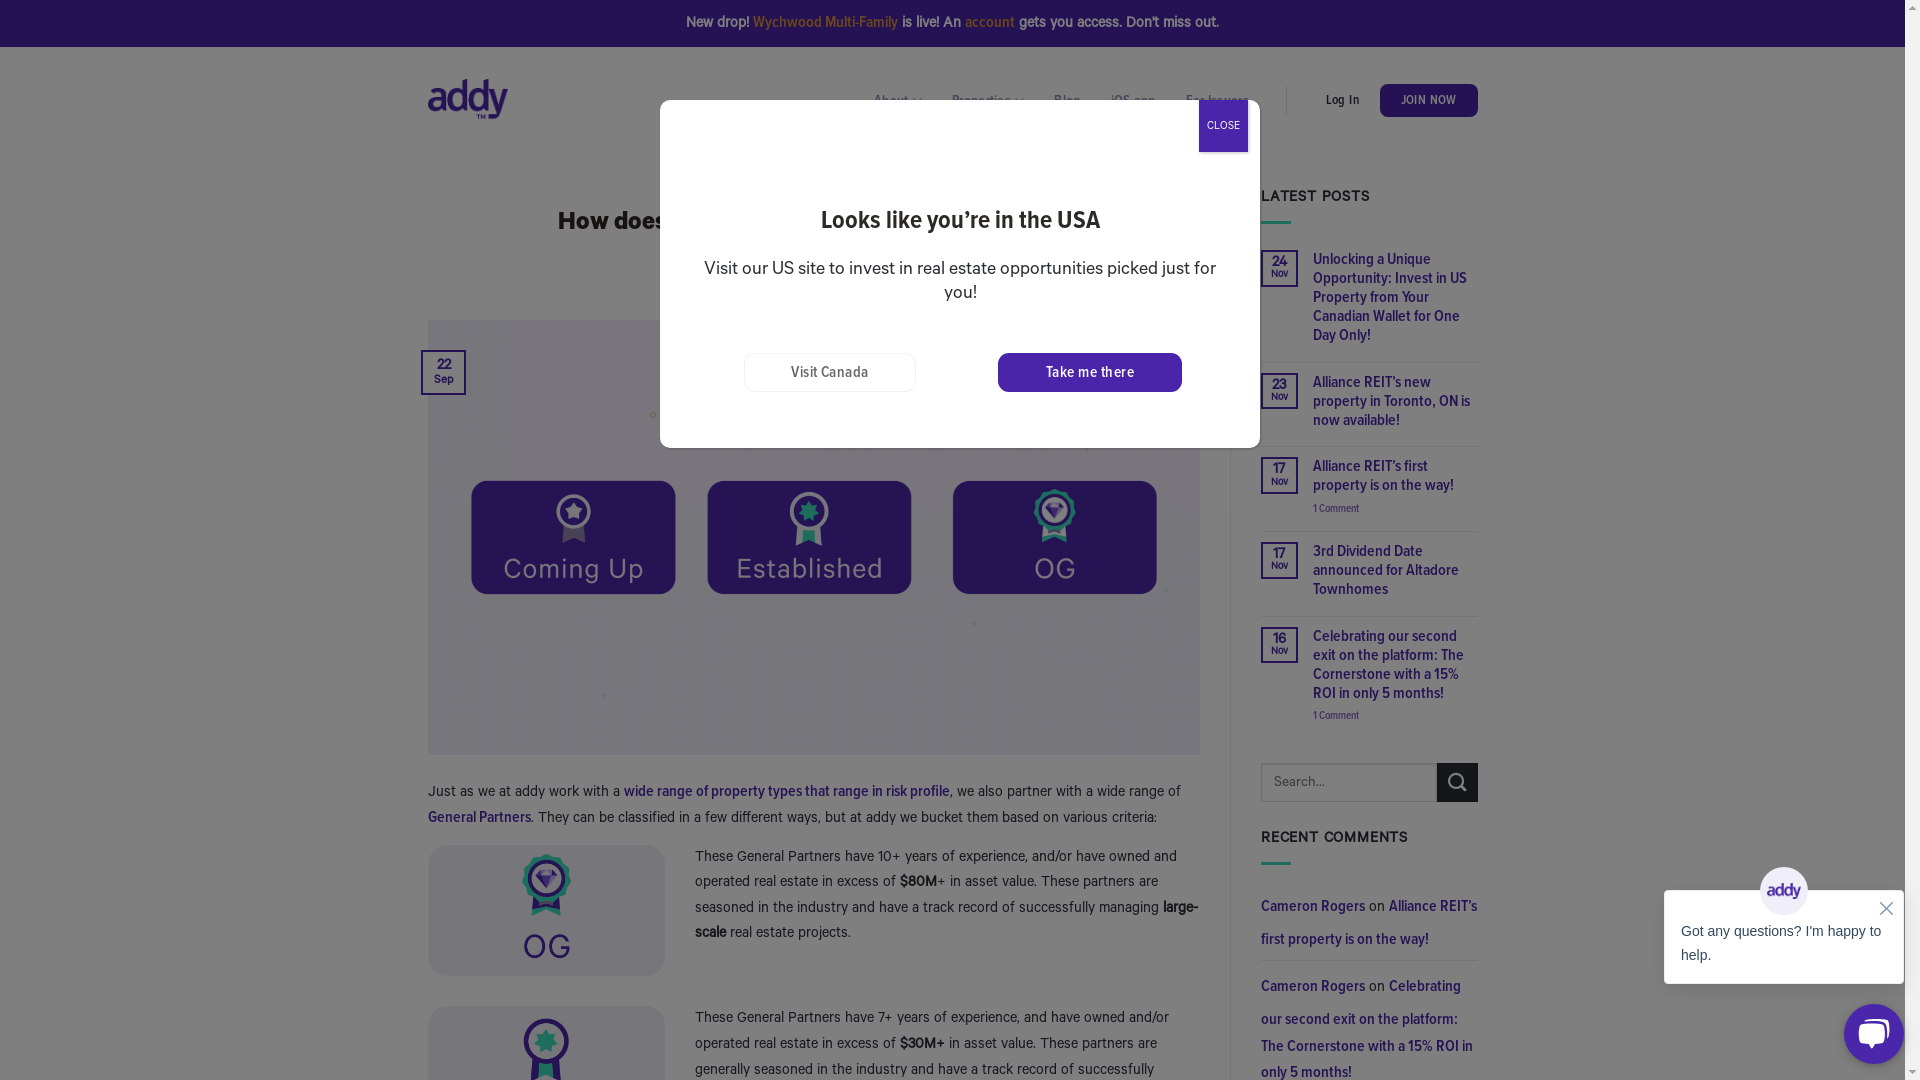  What do you see at coordinates (988, 100) in the screenshot?
I see `Properties` at bounding box center [988, 100].